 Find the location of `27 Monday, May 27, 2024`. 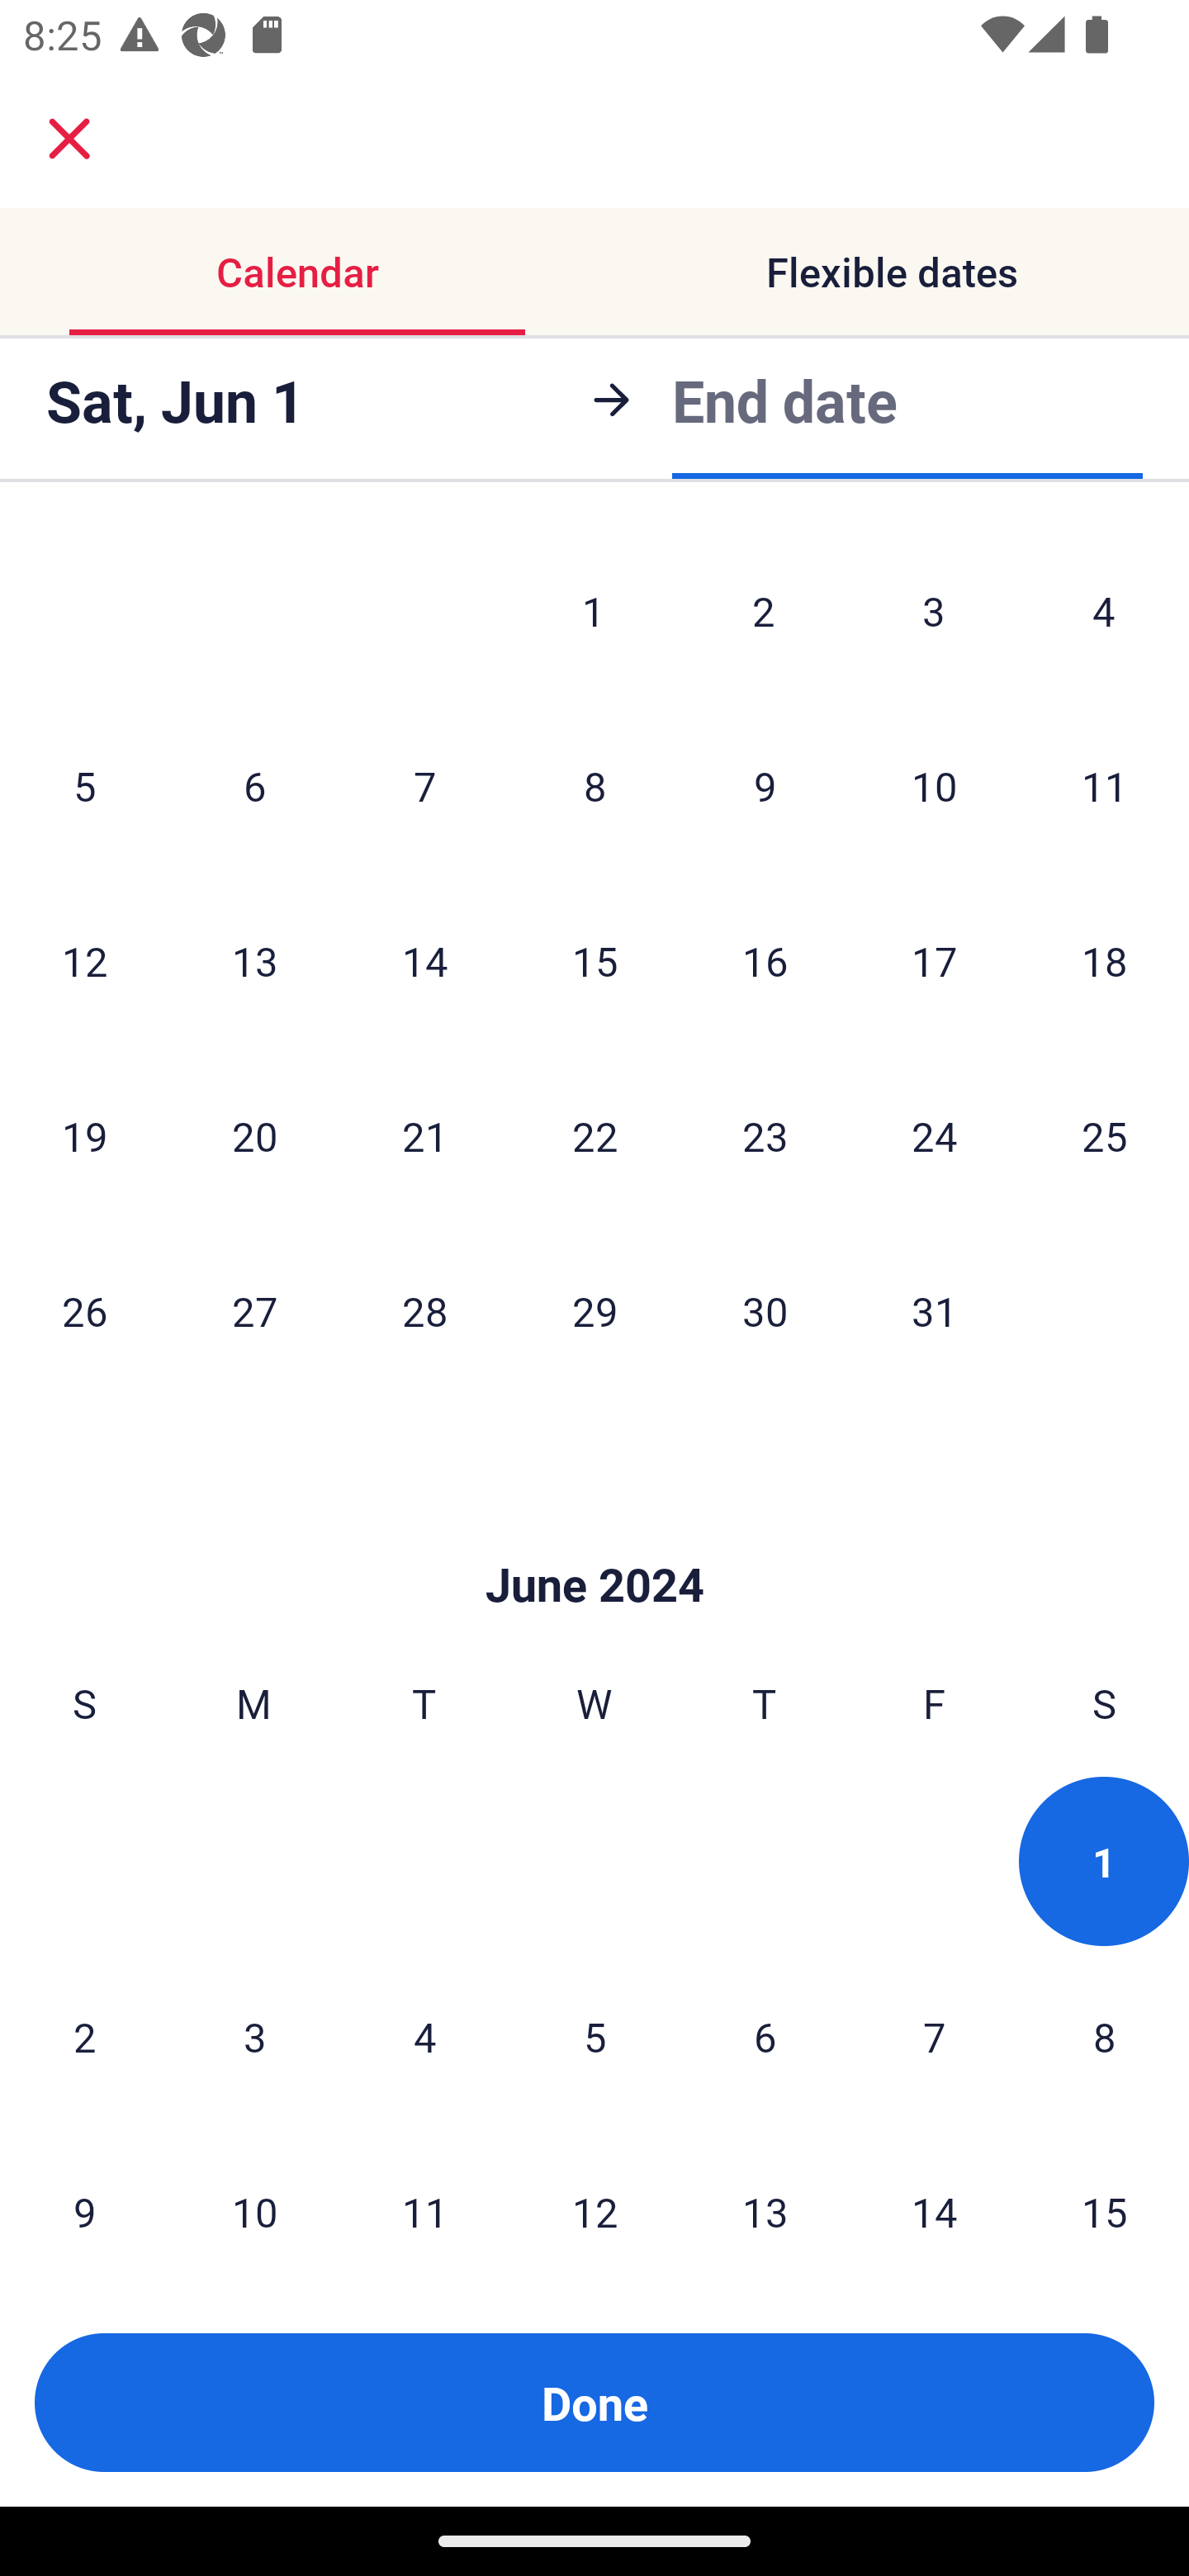

27 Monday, May 27, 2024 is located at coordinates (254, 1311).